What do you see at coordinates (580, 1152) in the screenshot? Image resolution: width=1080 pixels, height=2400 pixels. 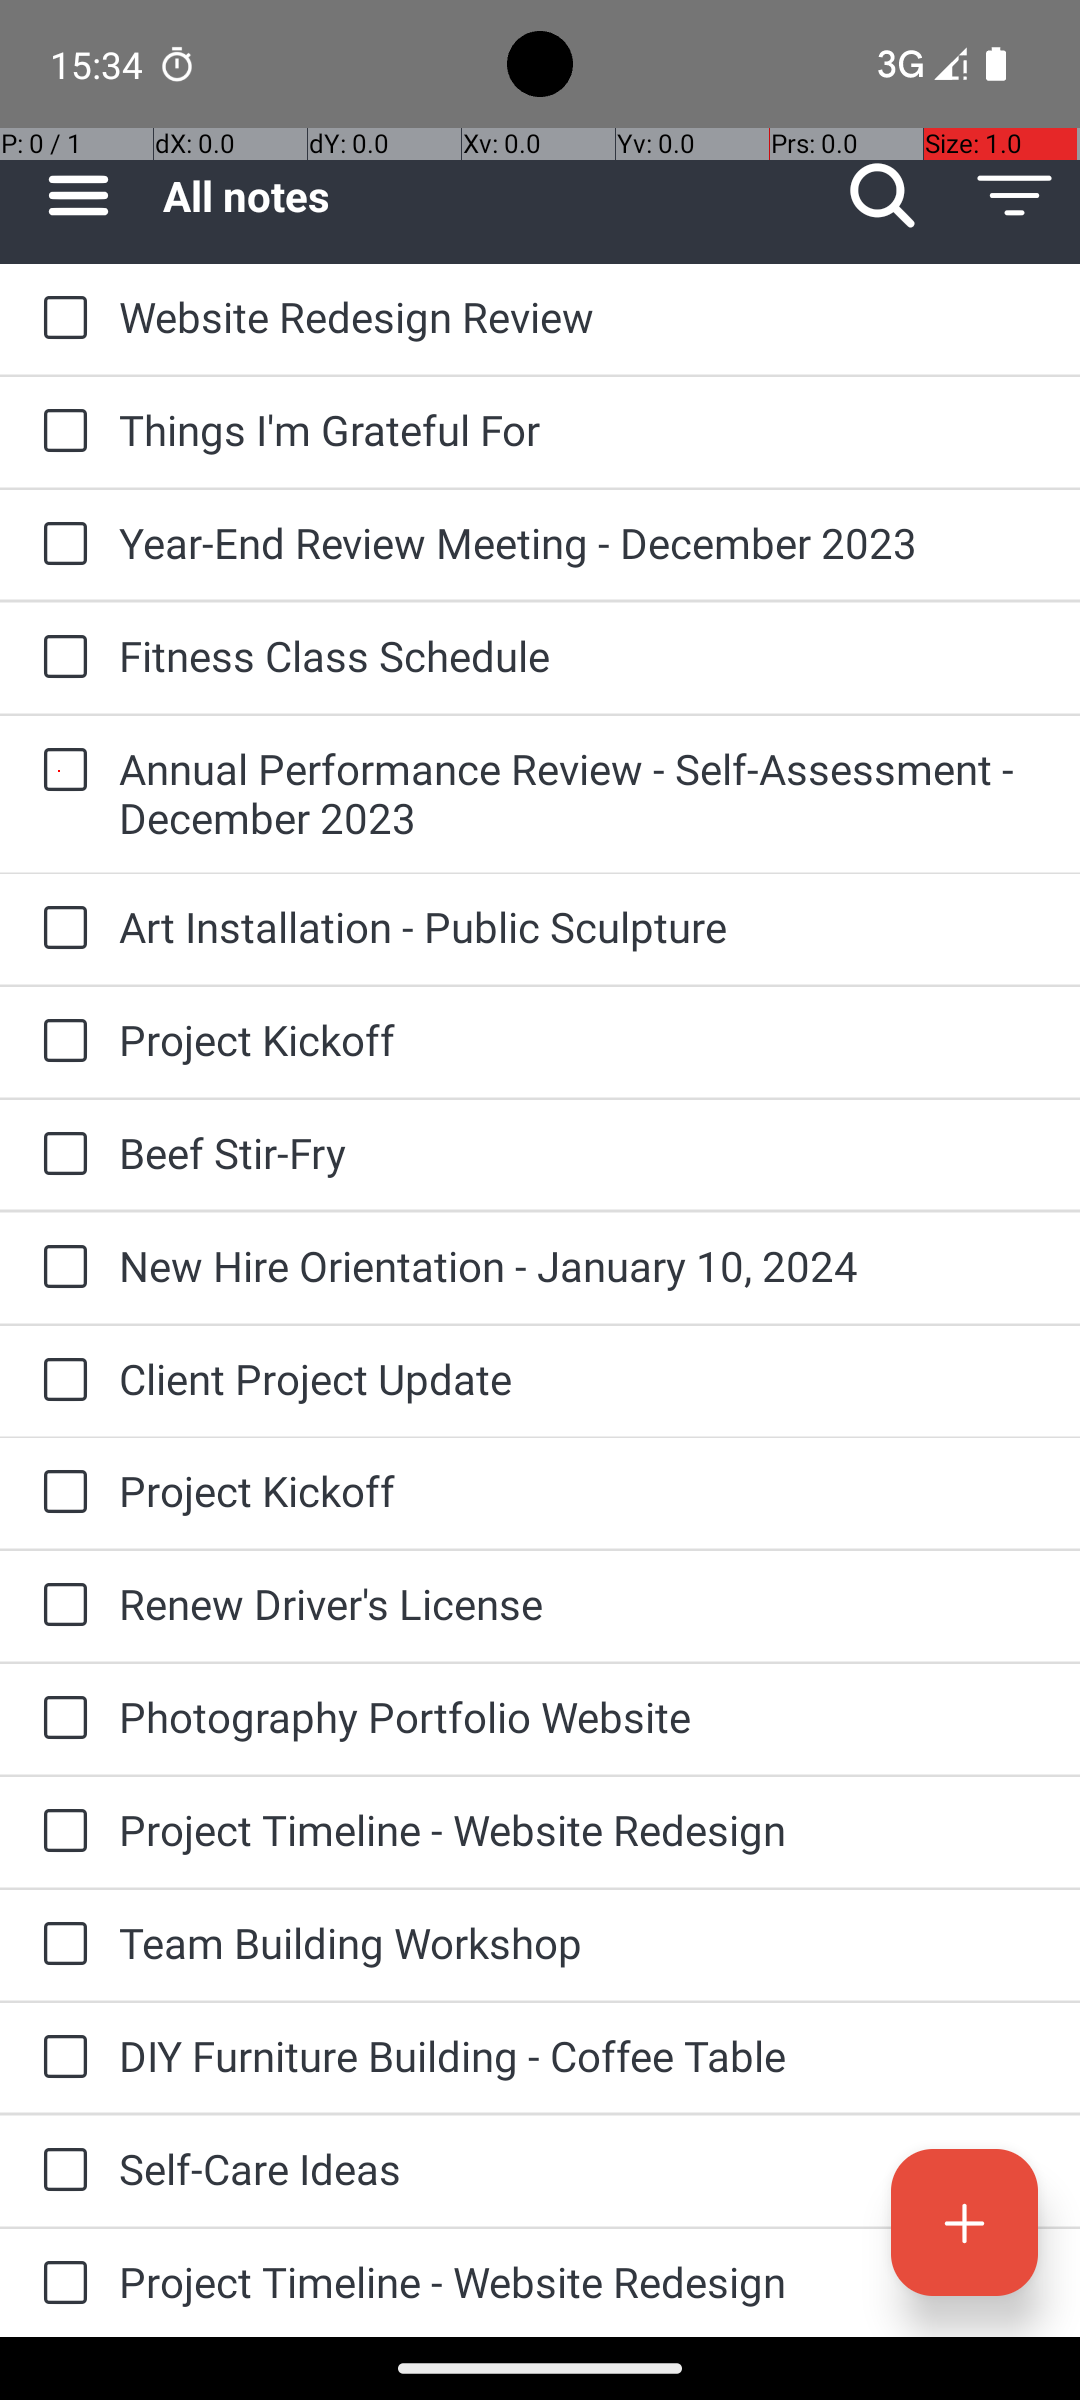 I see `Beef Stir-Fry` at bounding box center [580, 1152].